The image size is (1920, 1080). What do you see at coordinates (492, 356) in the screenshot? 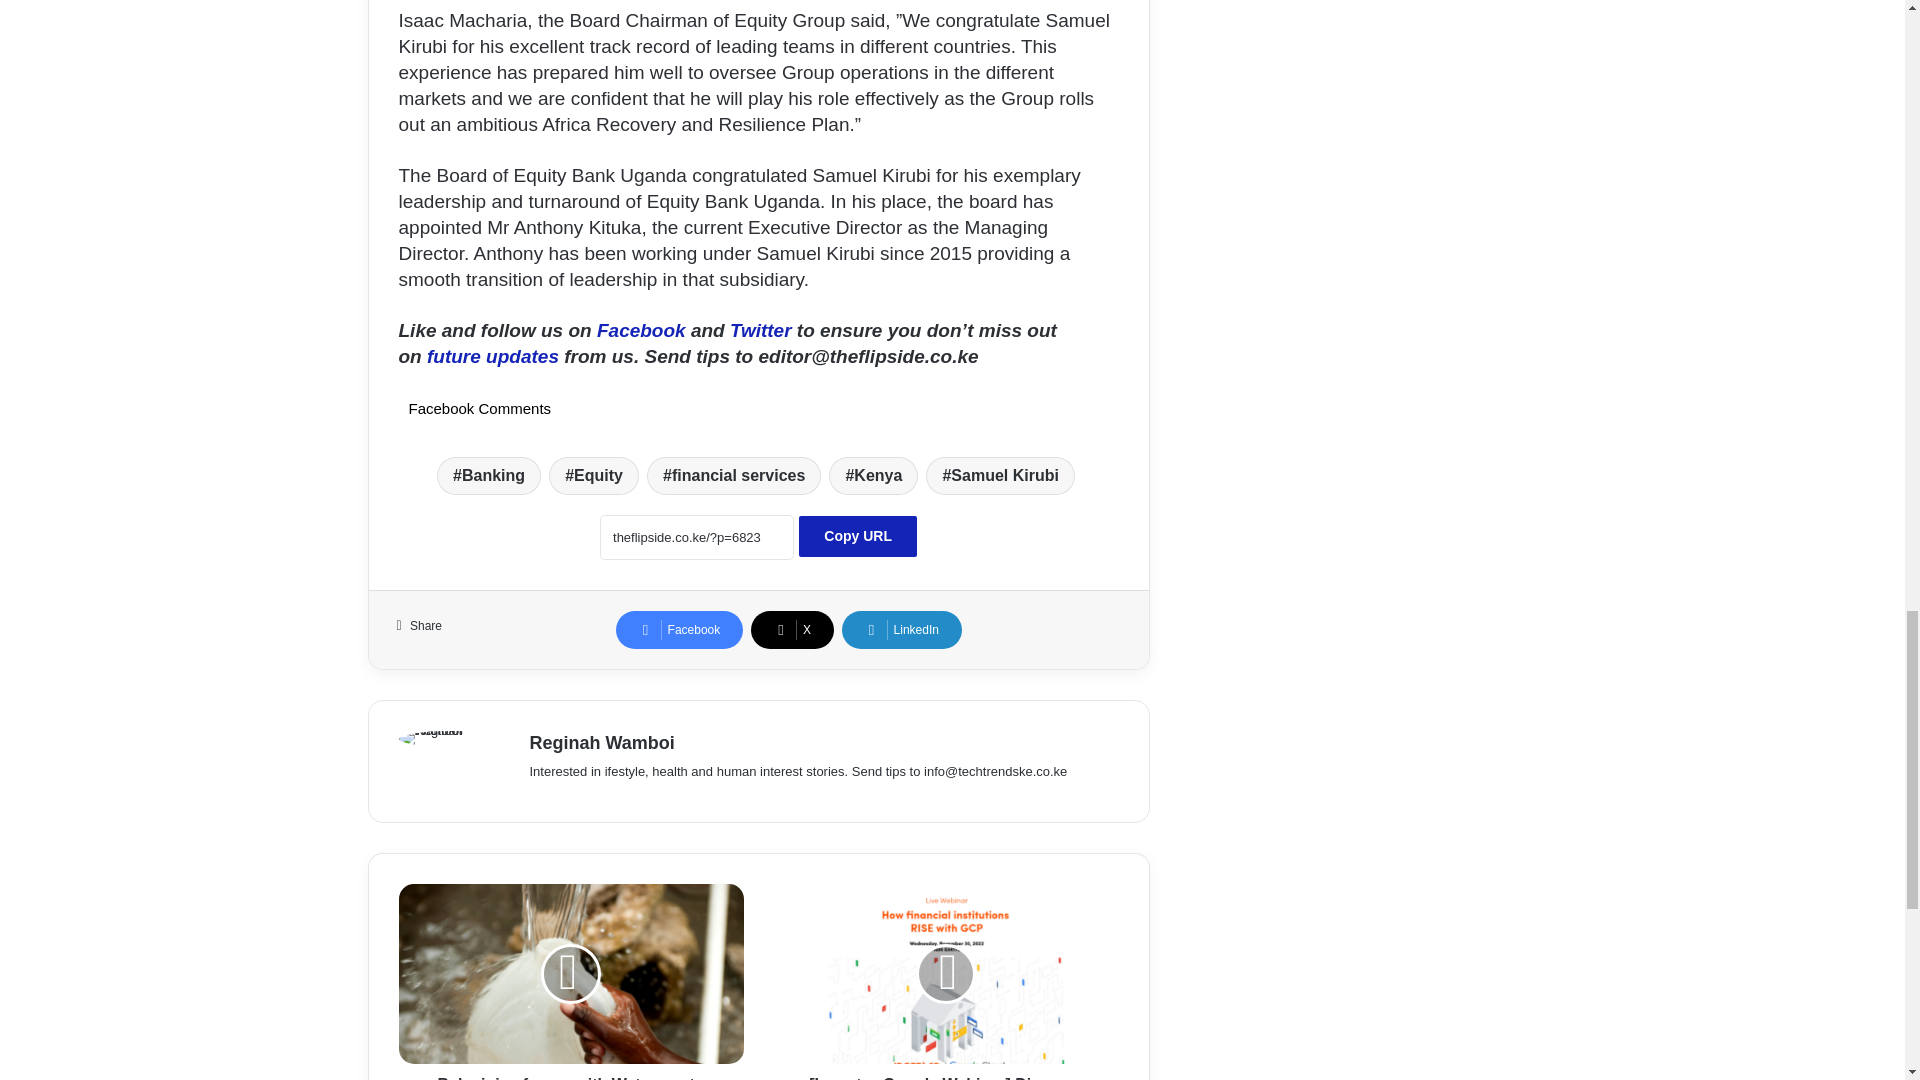
I see `future updates` at bounding box center [492, 356].